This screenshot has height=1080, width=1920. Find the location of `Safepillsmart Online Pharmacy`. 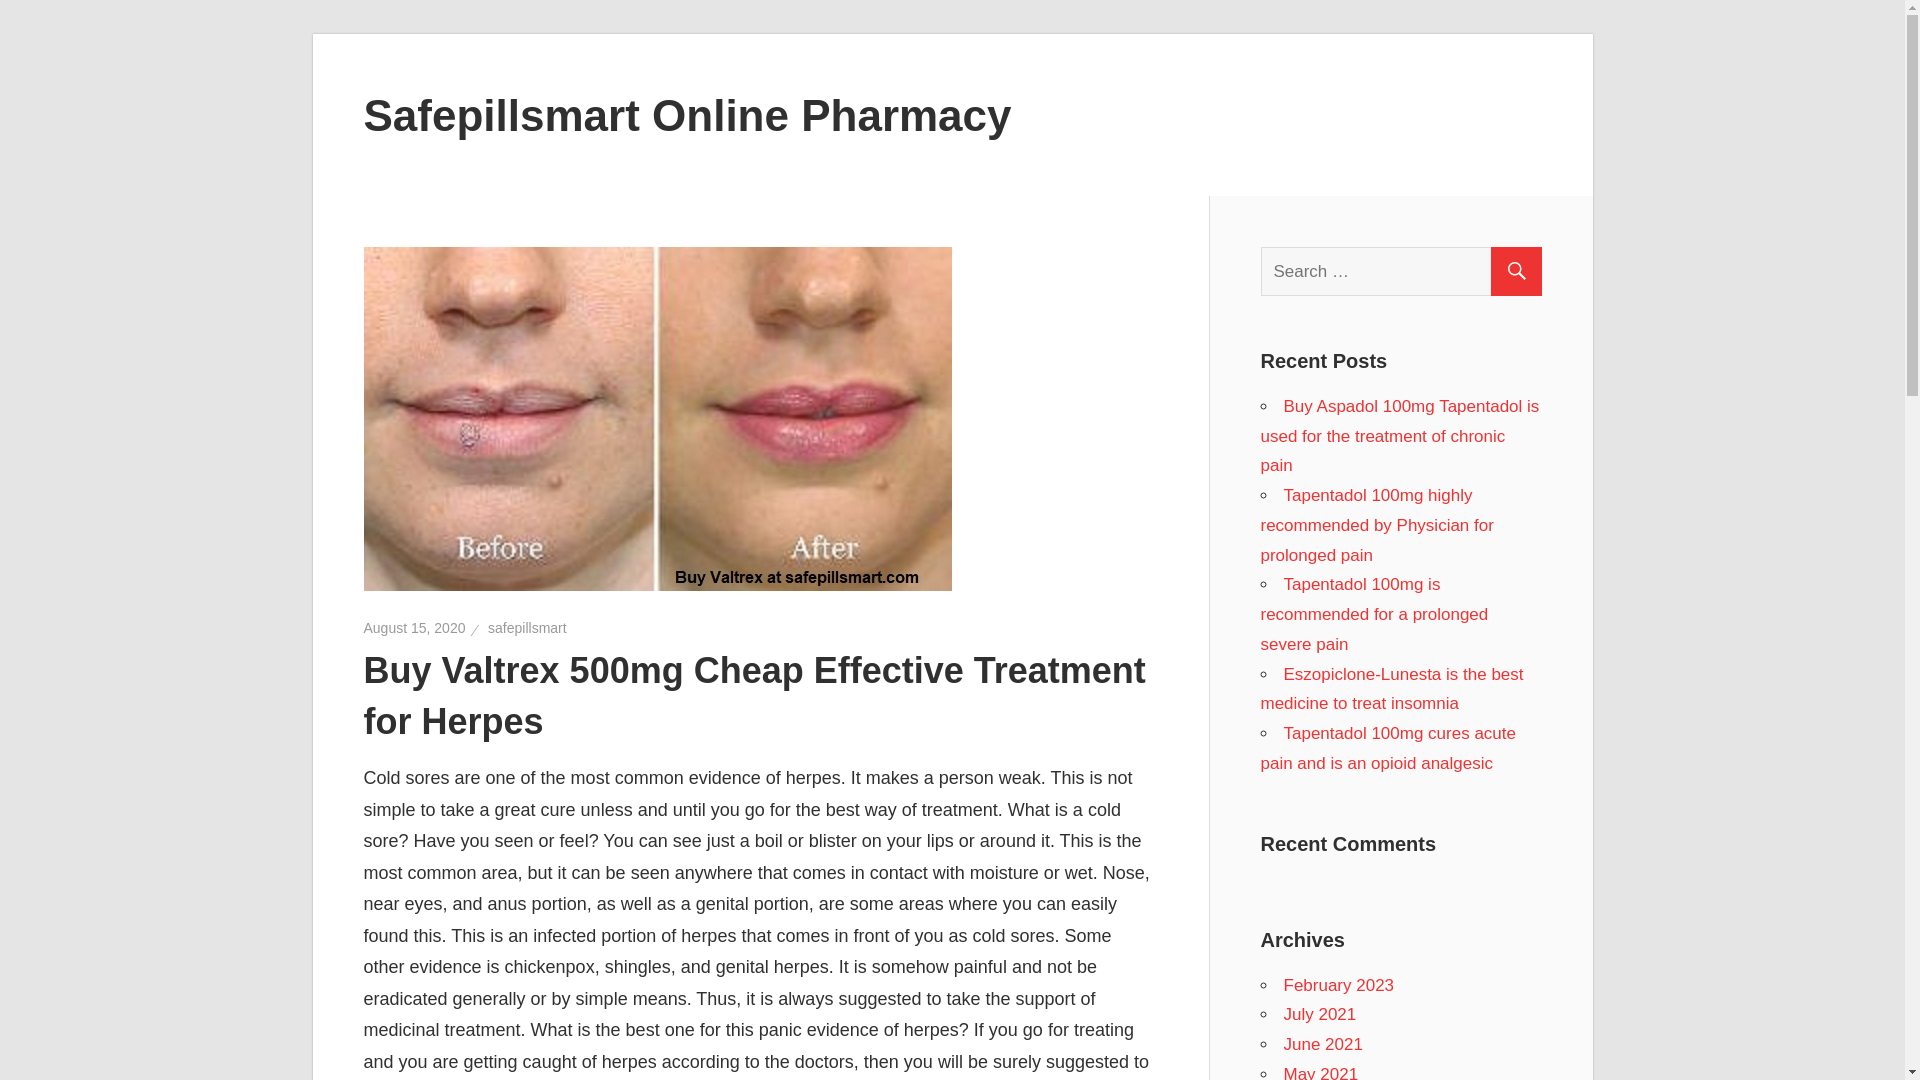

Safepillsmart Online Pharmacy is located at coordinates (688, 114).